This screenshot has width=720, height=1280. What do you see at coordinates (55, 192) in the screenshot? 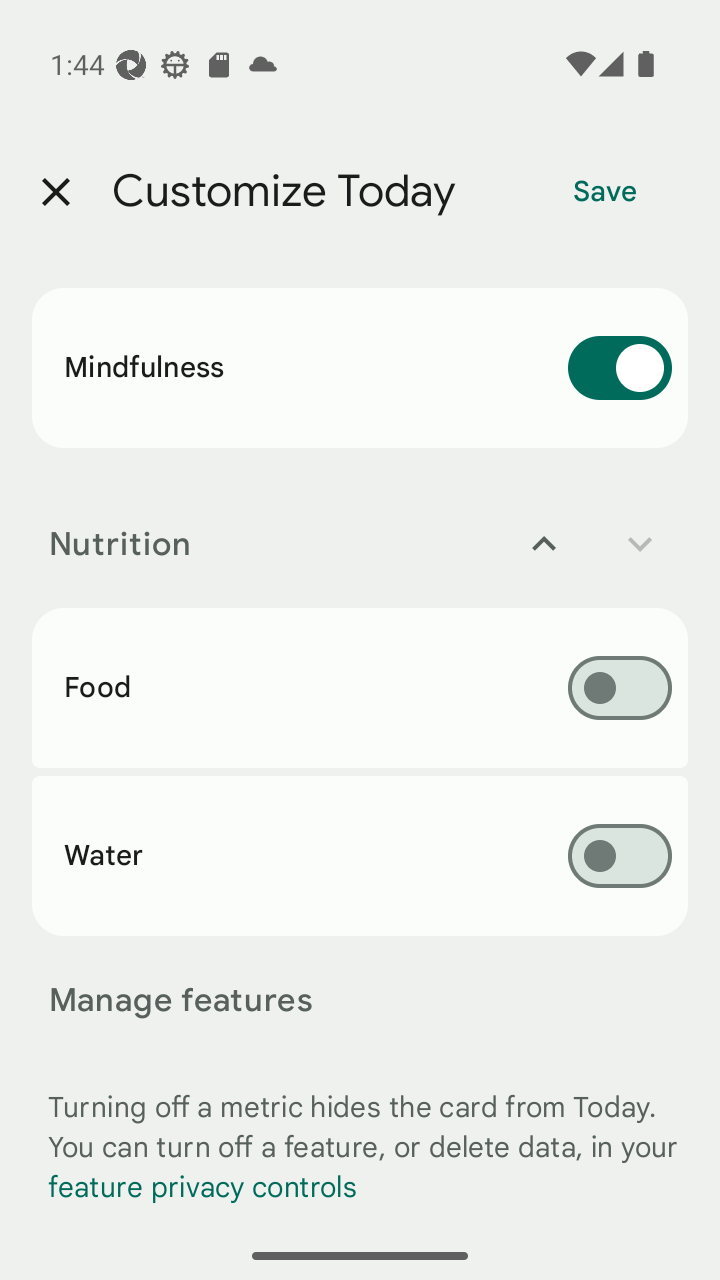
I see `Close` at bounding box center [55, 192].